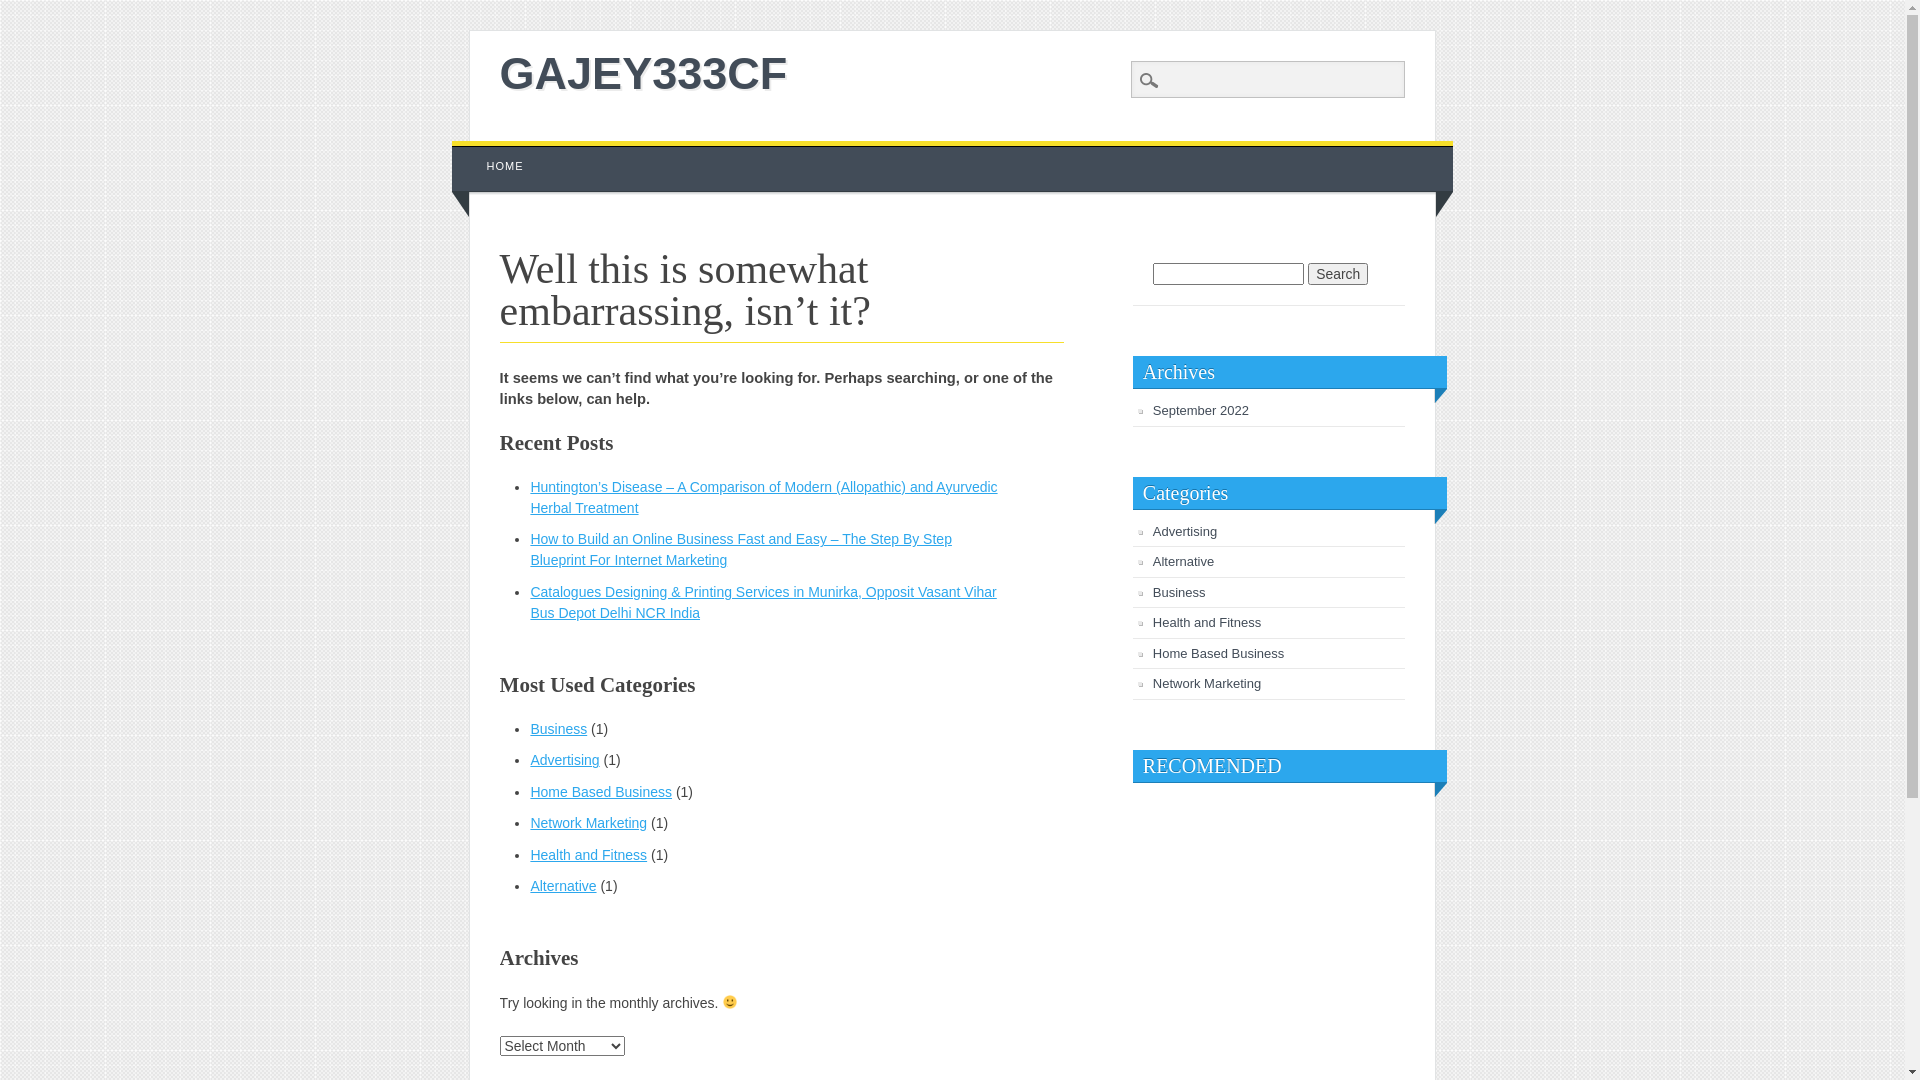 The height and width of the screenshot is (1080, 1920). I want to click on Network Marketing, so click(588, 823).